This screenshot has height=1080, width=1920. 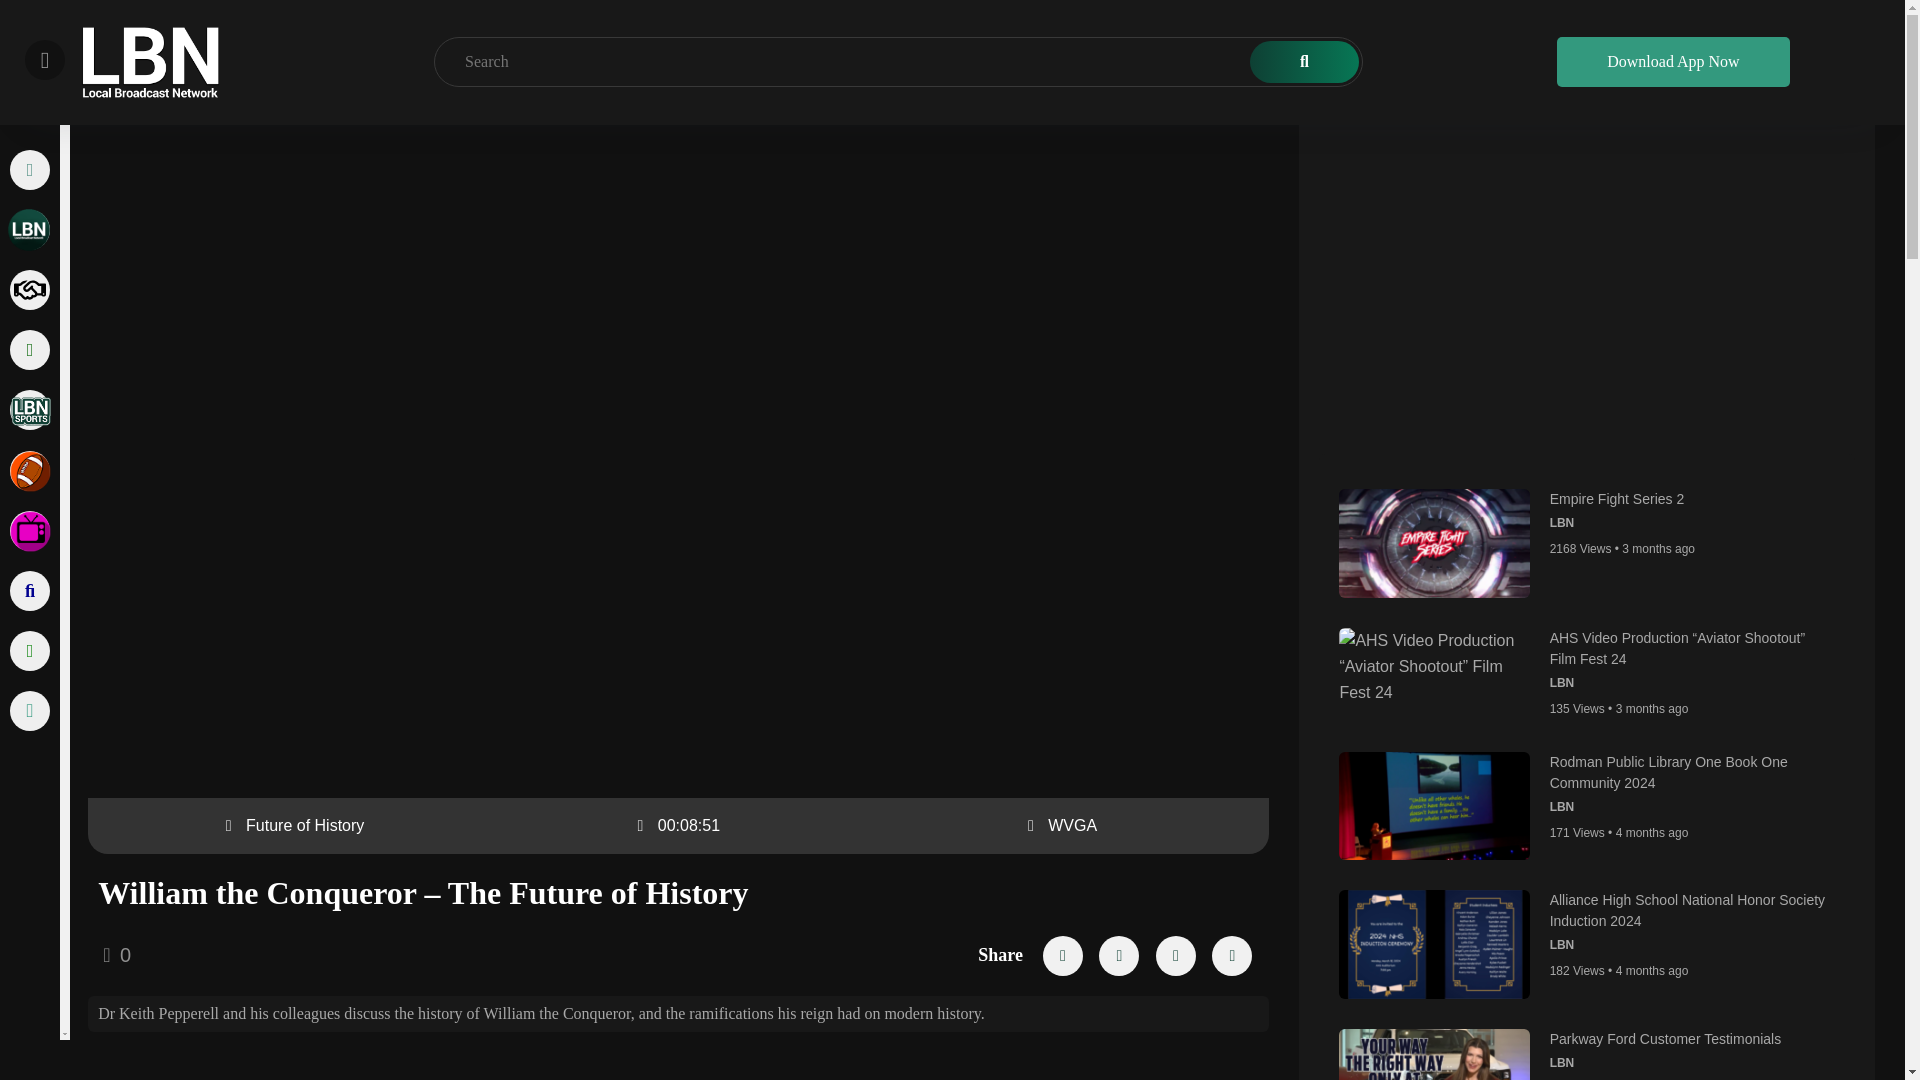 I want to click on LBN Sports, so click(x=29, y=409).